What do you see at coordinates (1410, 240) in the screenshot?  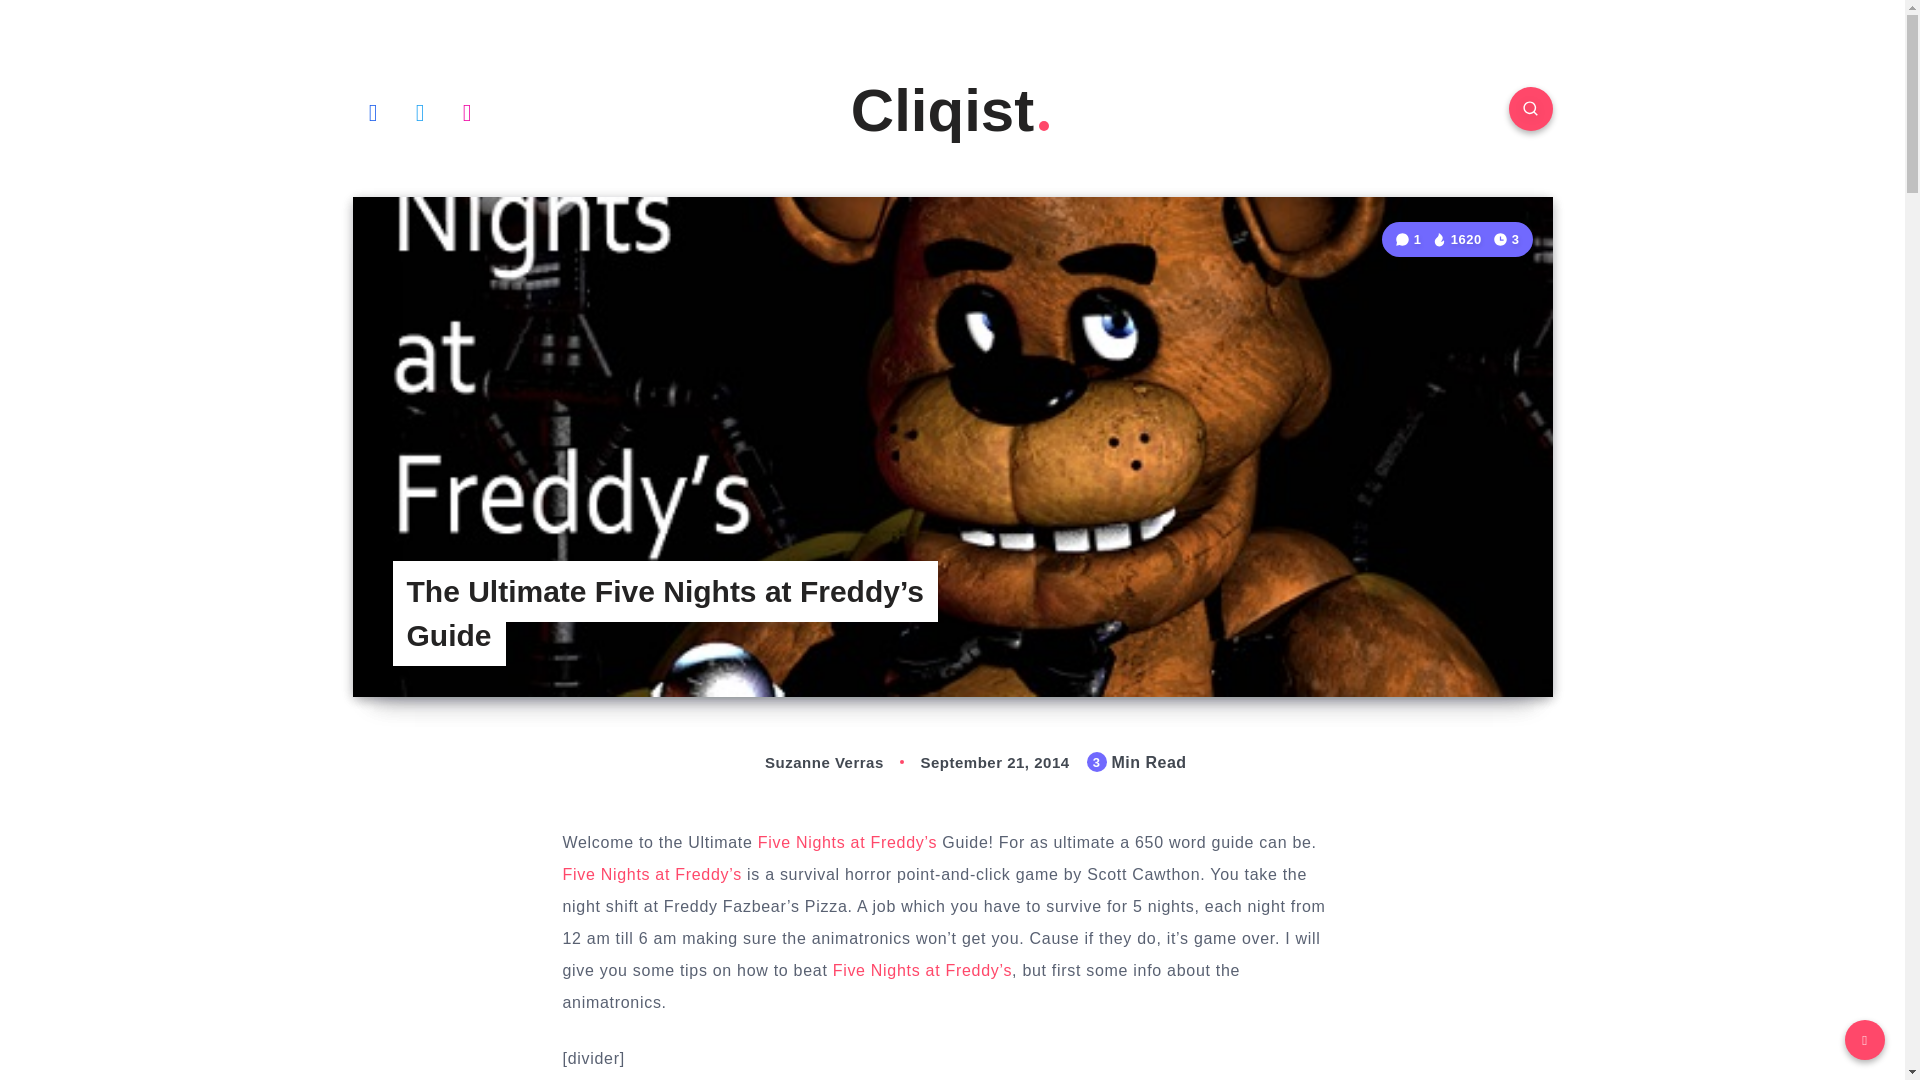 I see `1` at bounding box center [1410, 240].